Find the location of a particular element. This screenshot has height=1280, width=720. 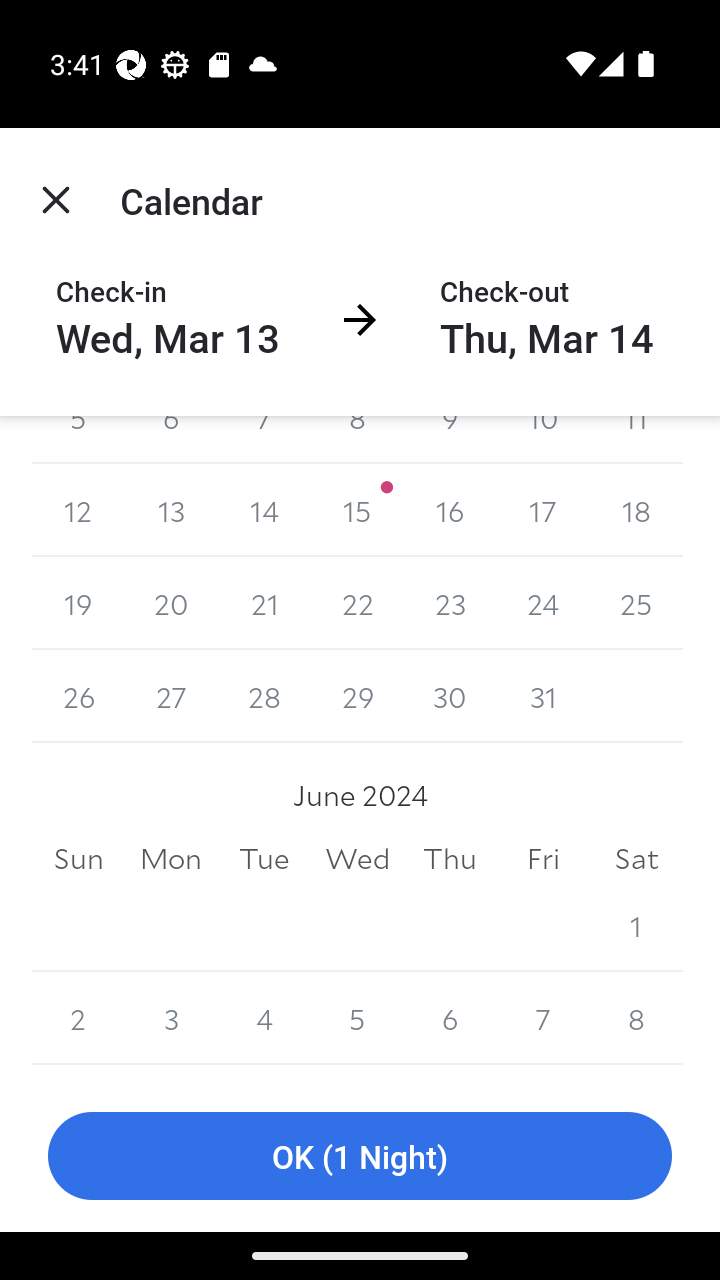

21 21 May 2024 is located at coordinates (264, 603).